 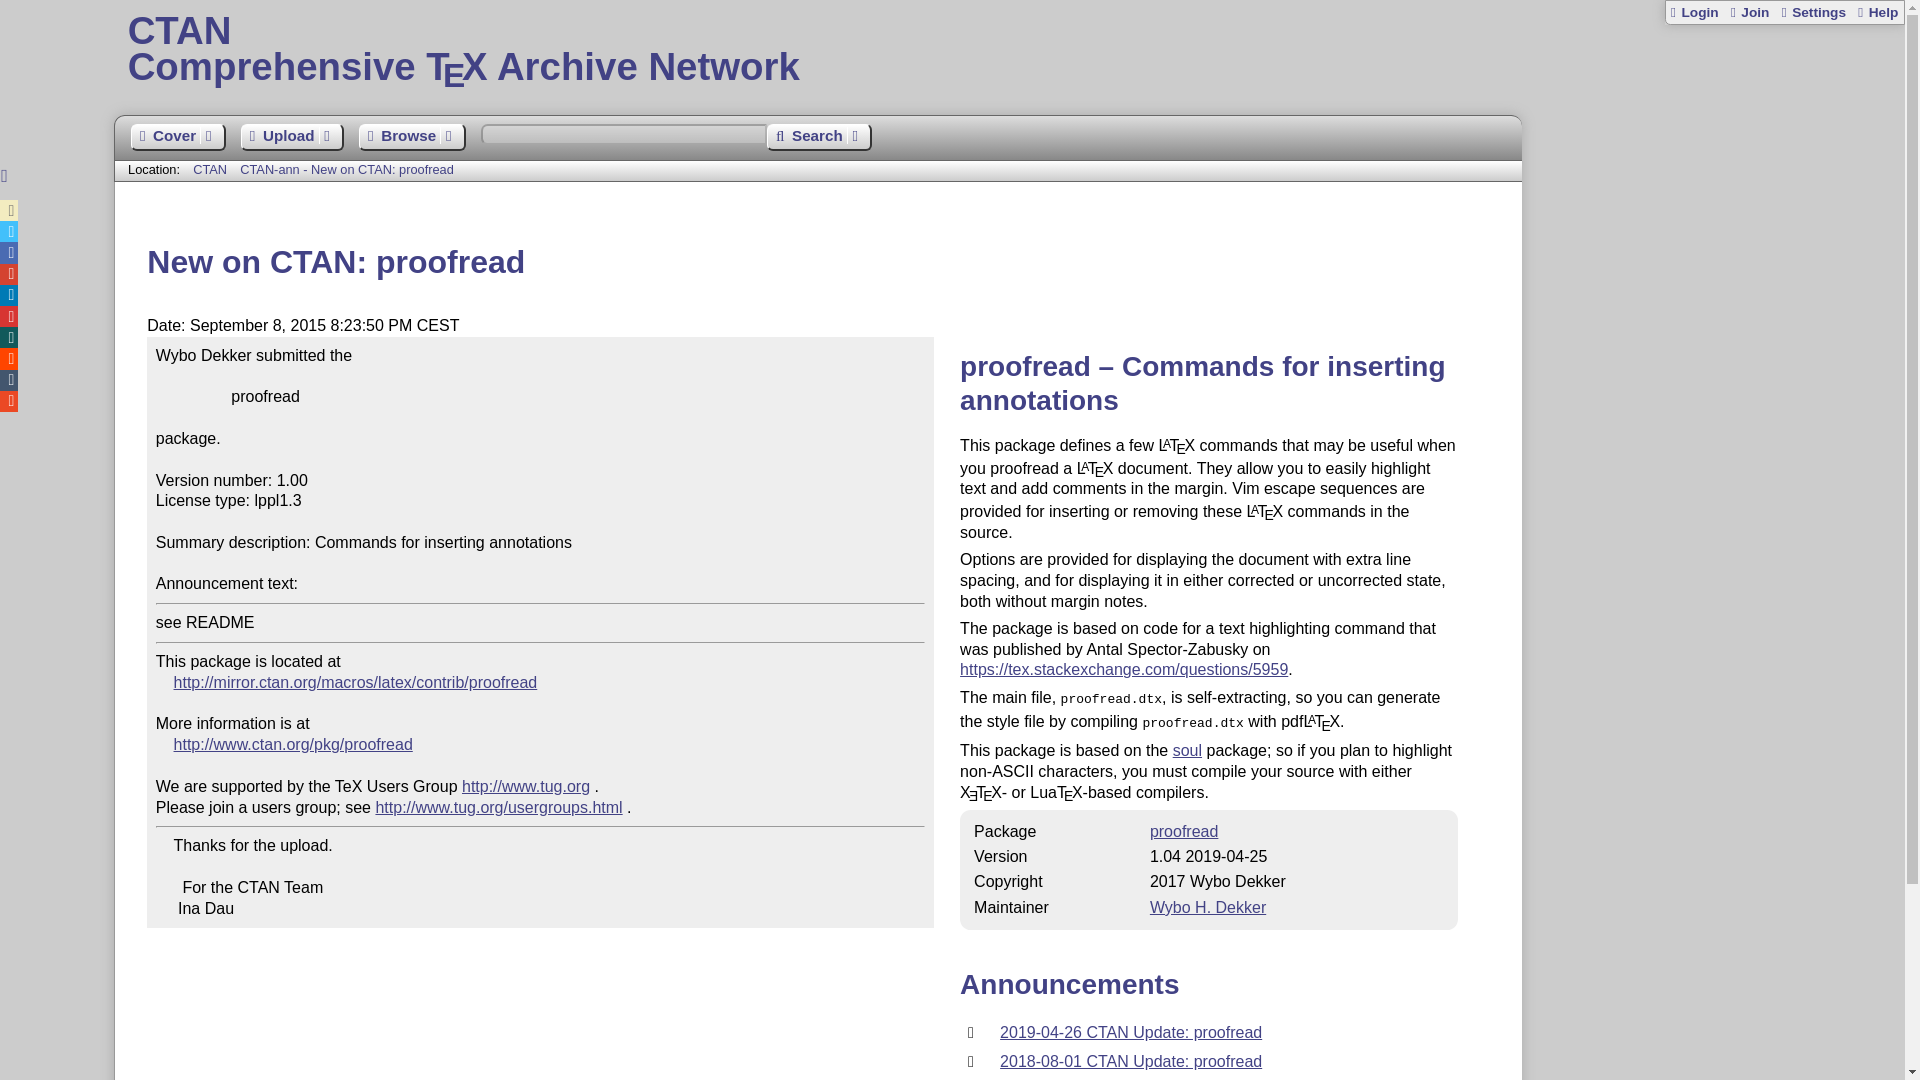 What do you see at coordinates (1812, 12) in the screenshot?
I see `Settings` at bounding box center [1812, 12].